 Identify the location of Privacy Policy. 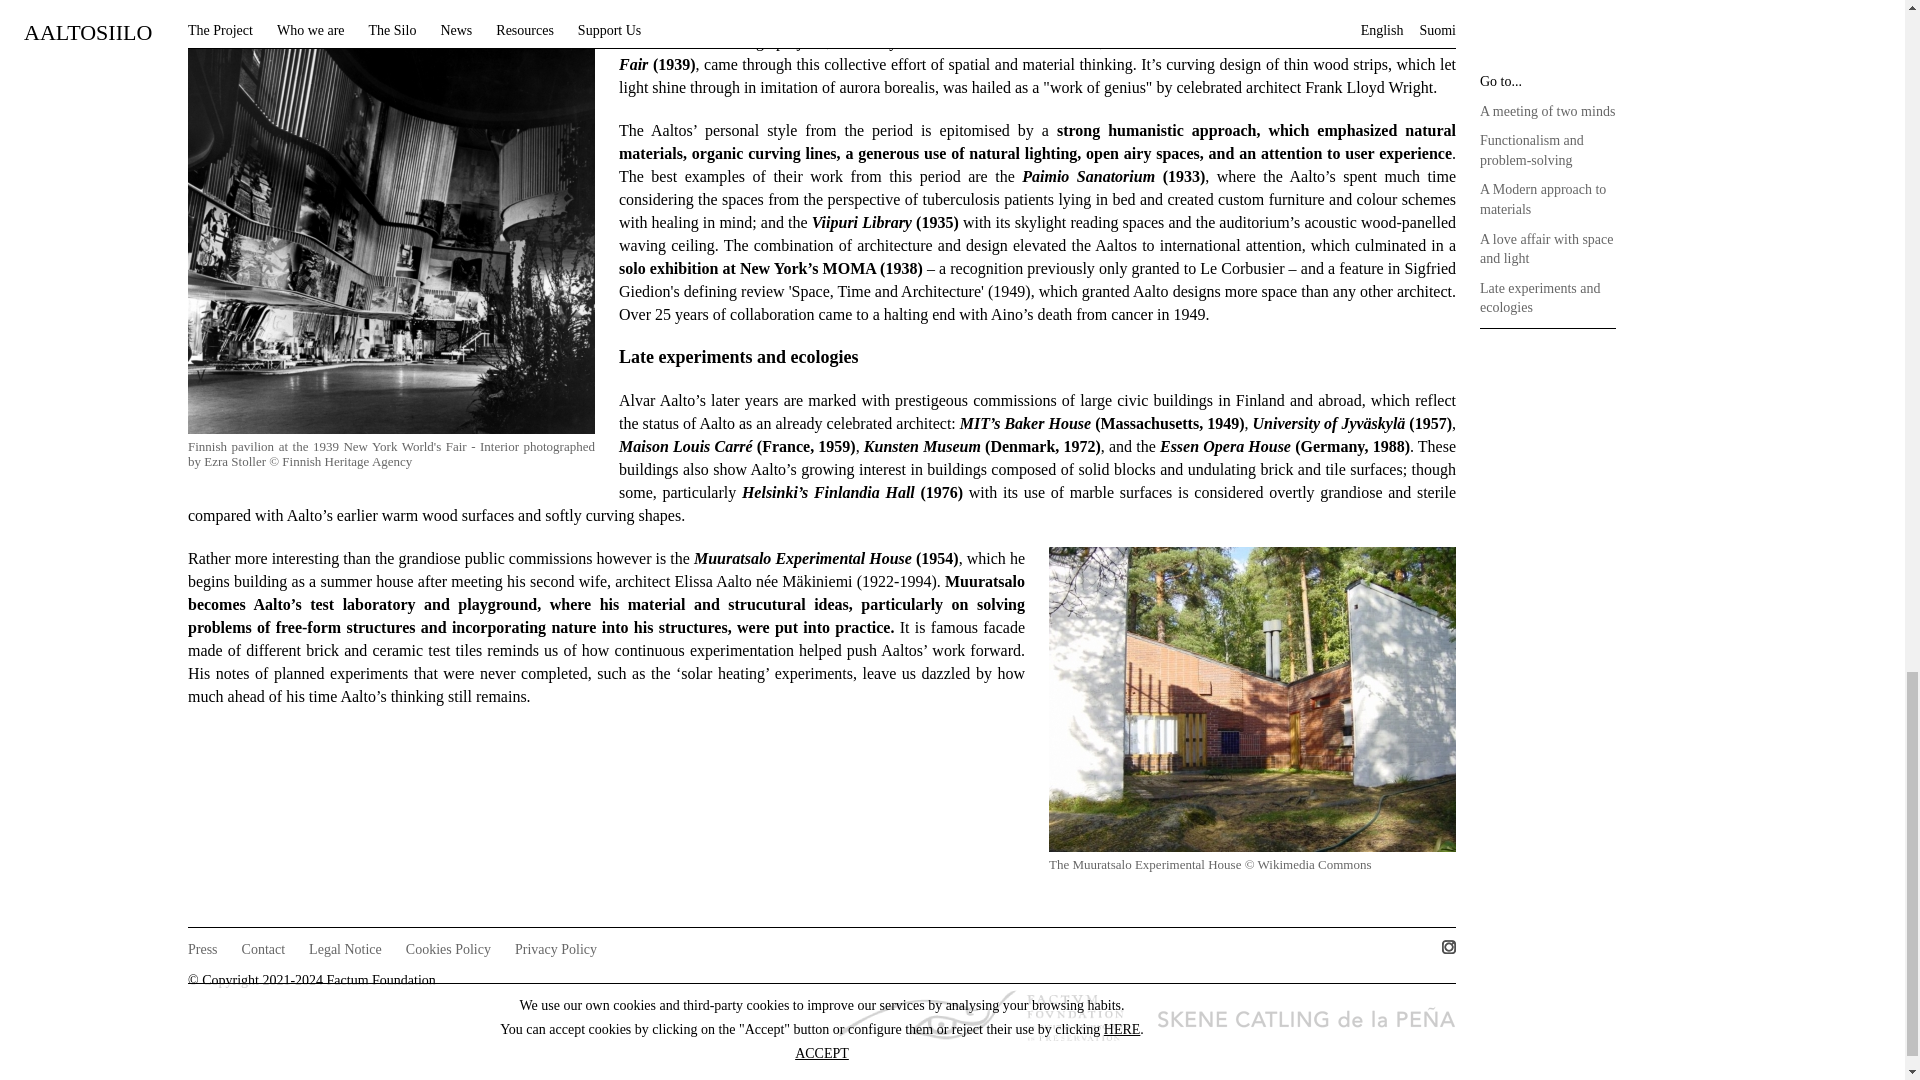
(556, 948).